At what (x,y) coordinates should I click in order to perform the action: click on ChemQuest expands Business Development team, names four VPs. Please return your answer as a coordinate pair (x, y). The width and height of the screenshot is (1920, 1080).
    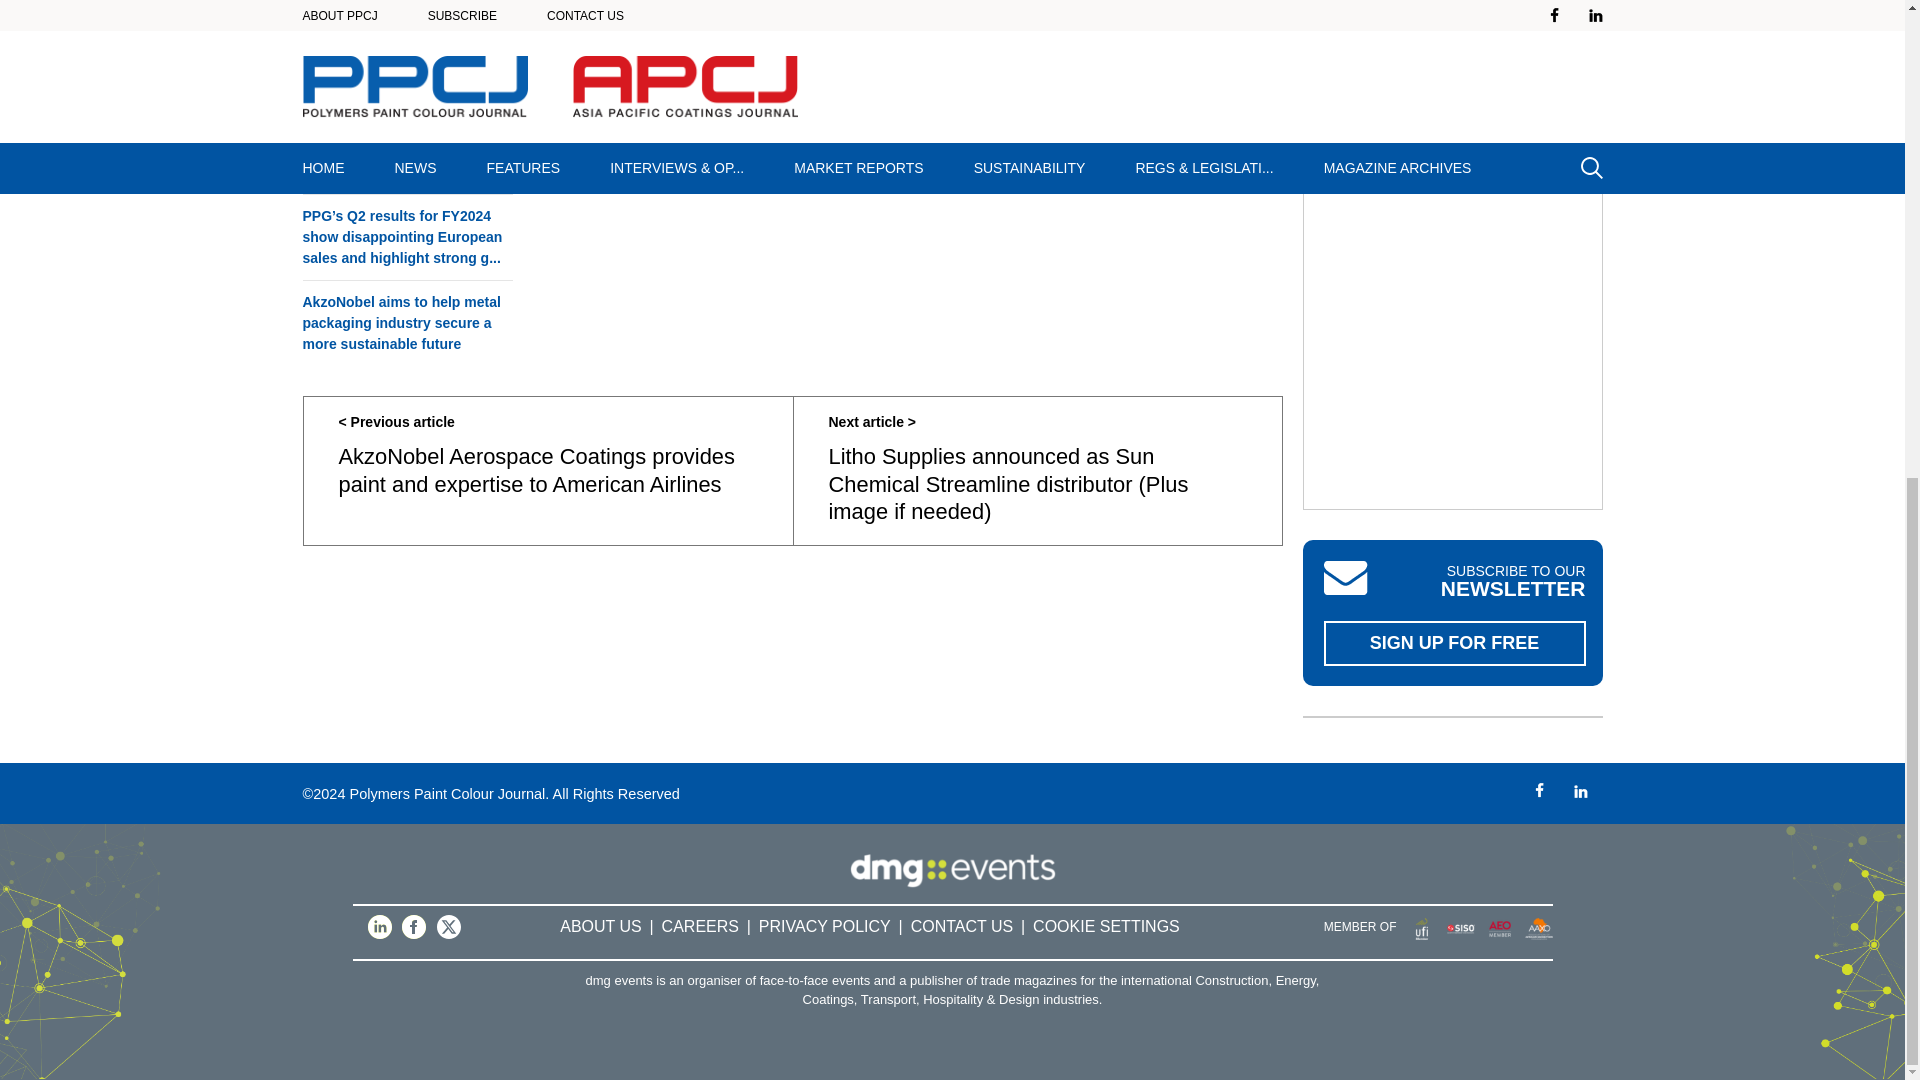
    Looking at the image, I should click on (406, 156).